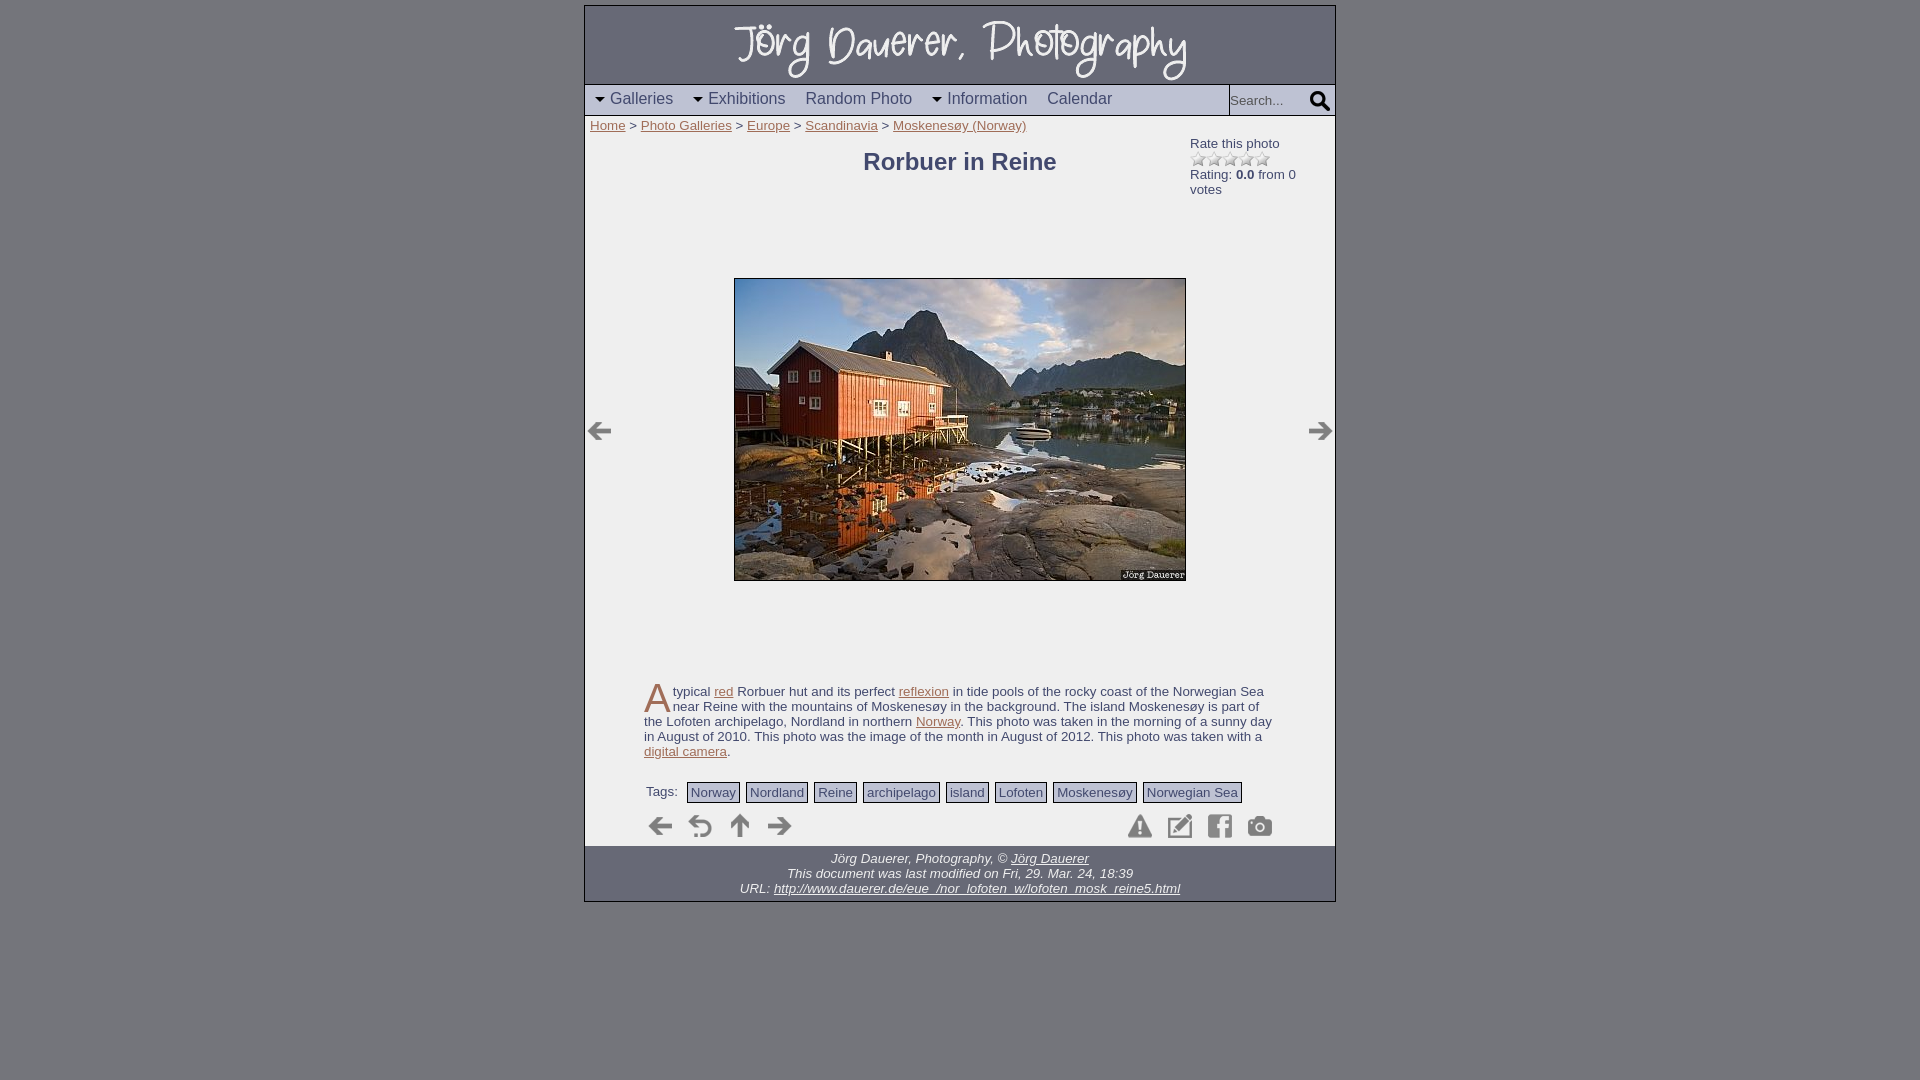 The width and height of the screenshot is (1920, 1080). What do you see at coordinates (738, 100) in the screenshot?
I see `Online Exhibitions` at bounding box center [738, 100].